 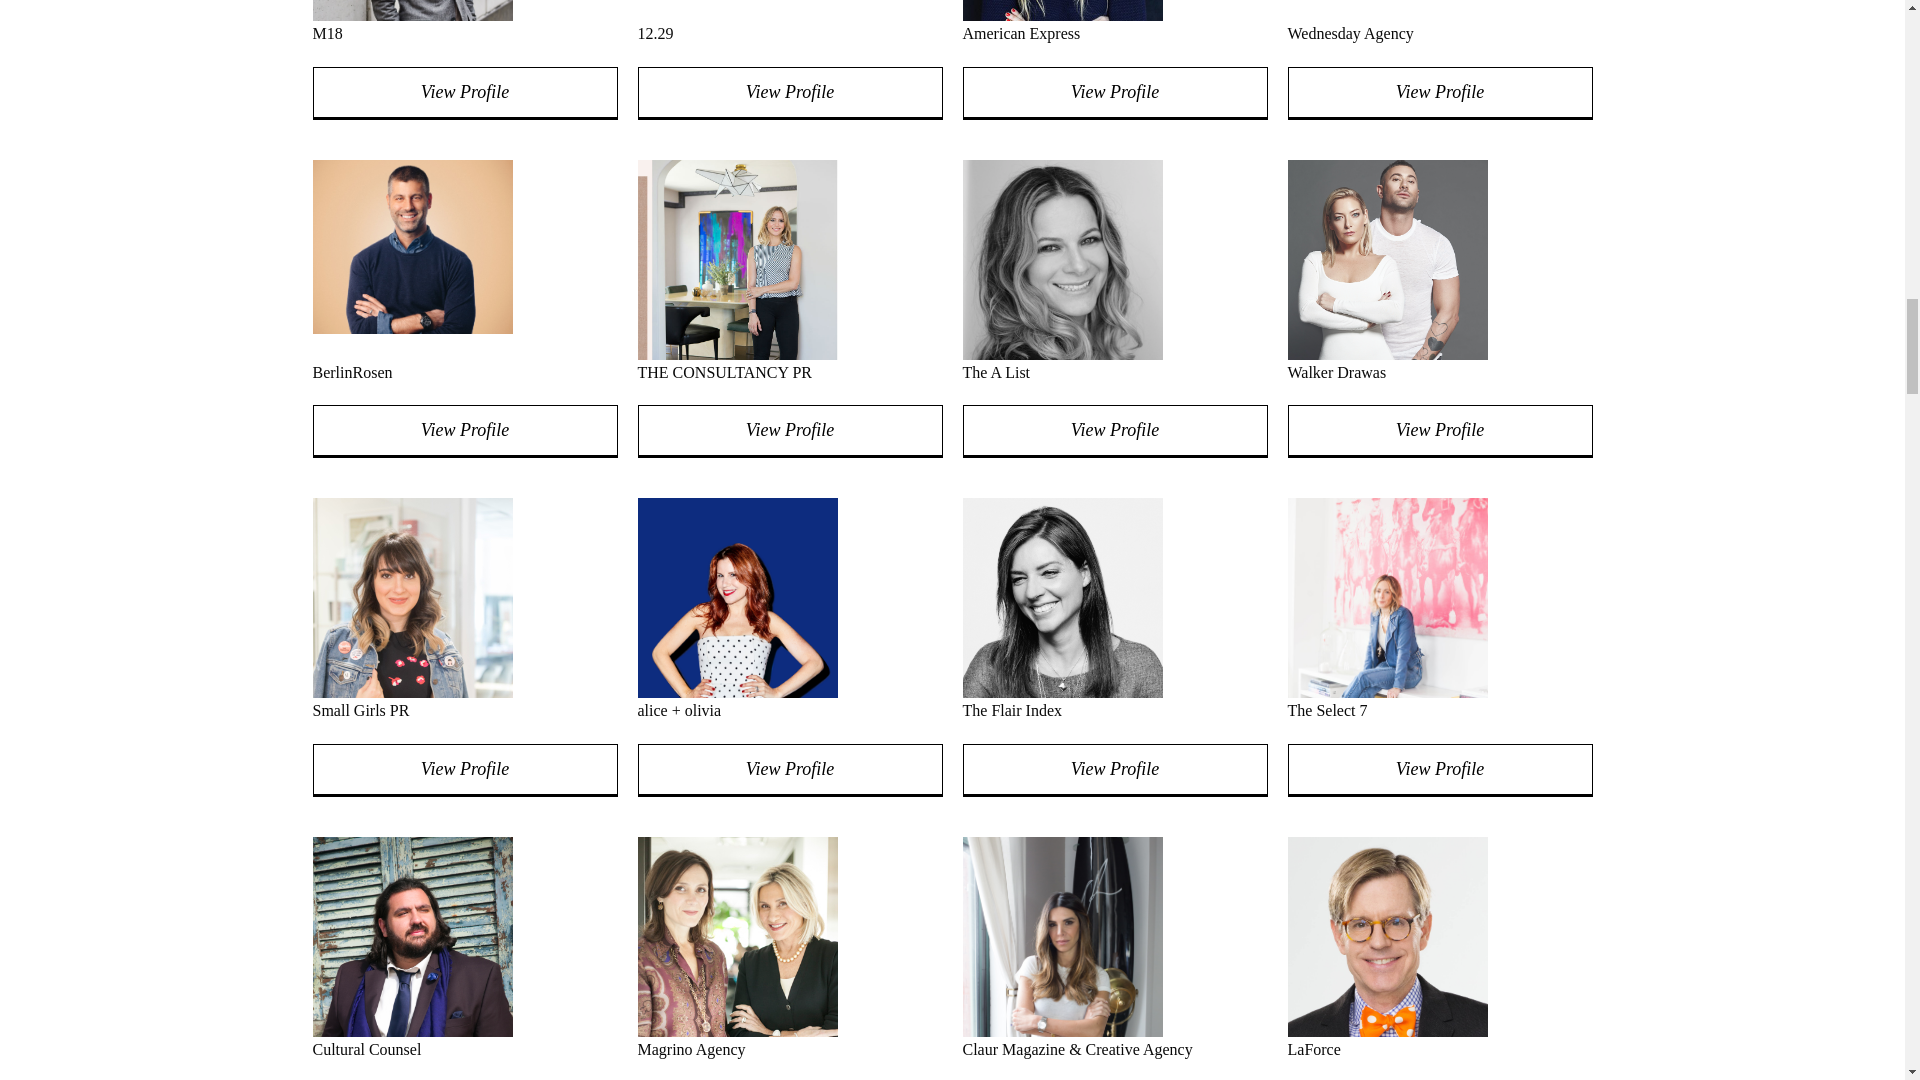 I want to click on View Profile, so click(x=1440, y=92).